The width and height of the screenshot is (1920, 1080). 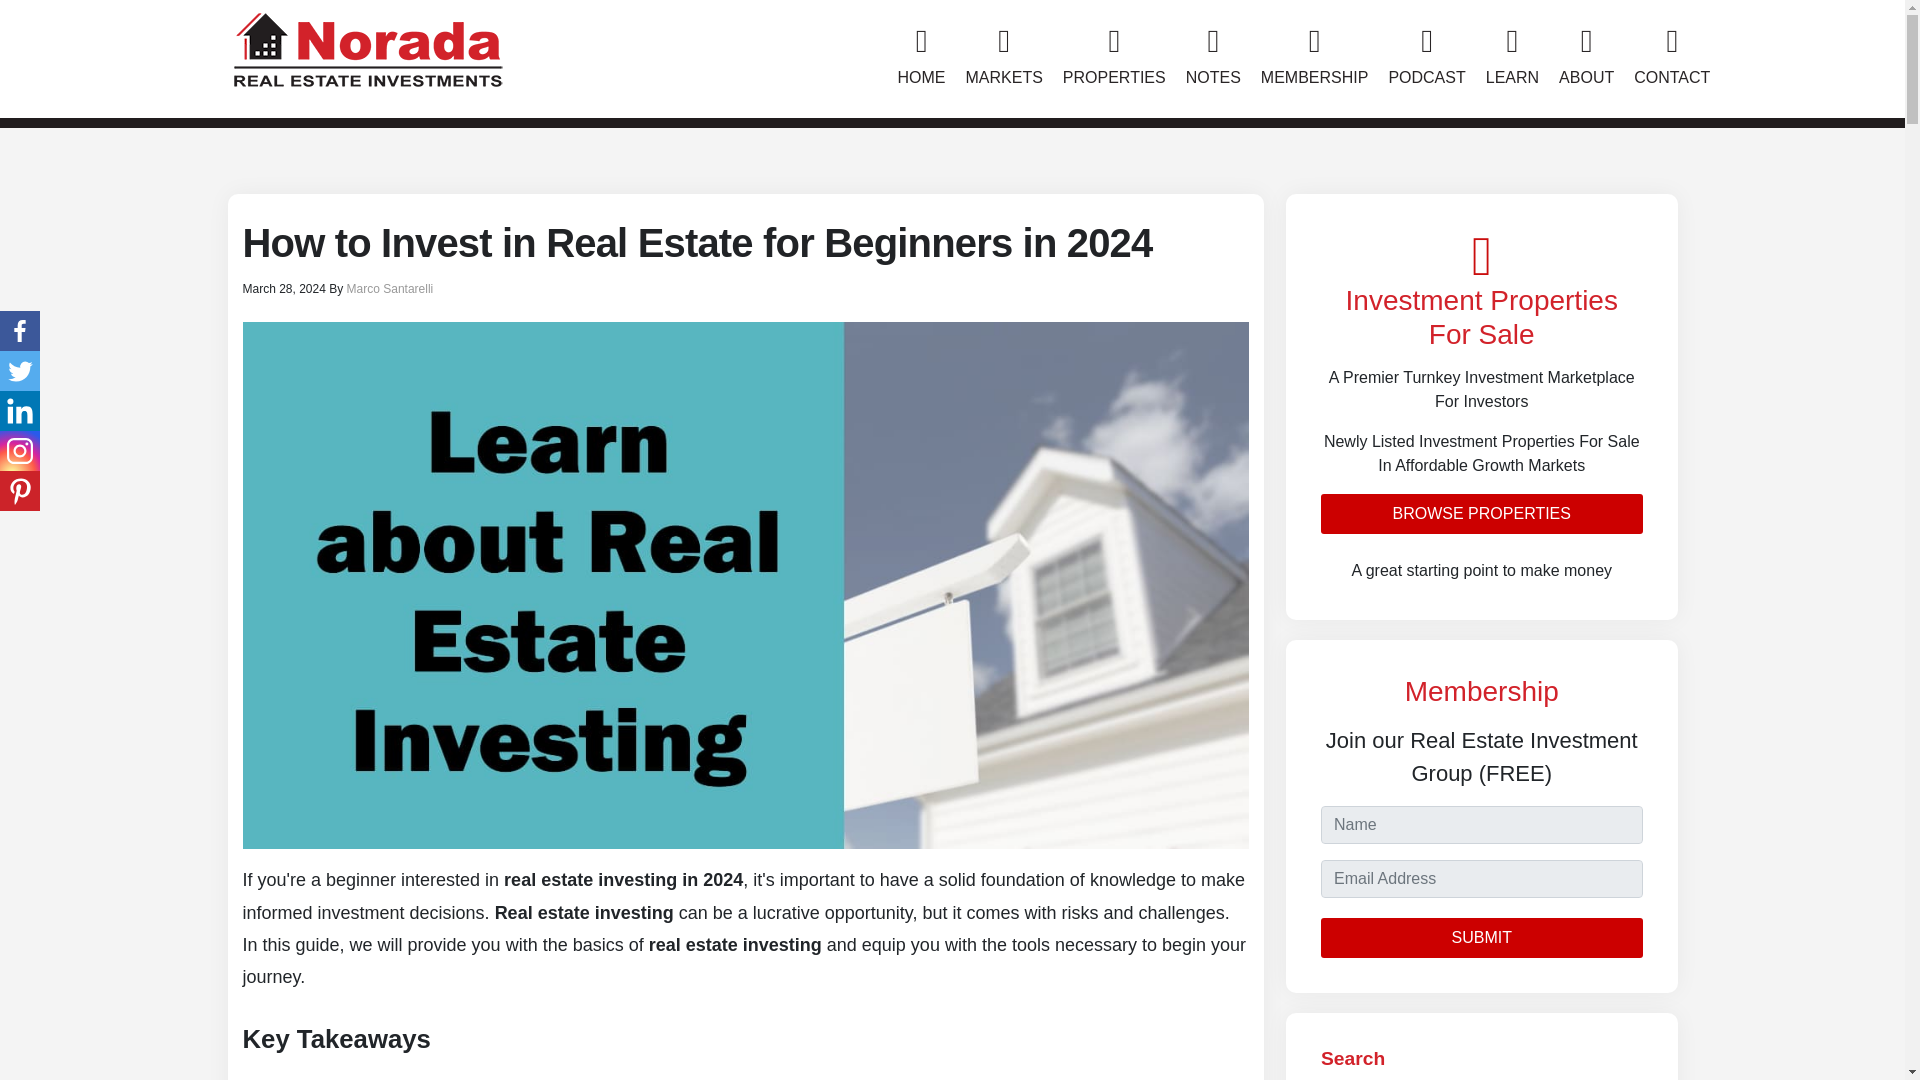 What do you see at coordinates (1482, 938) in the screenshot?
I see `Submit` at bounding box center [1482, 938].